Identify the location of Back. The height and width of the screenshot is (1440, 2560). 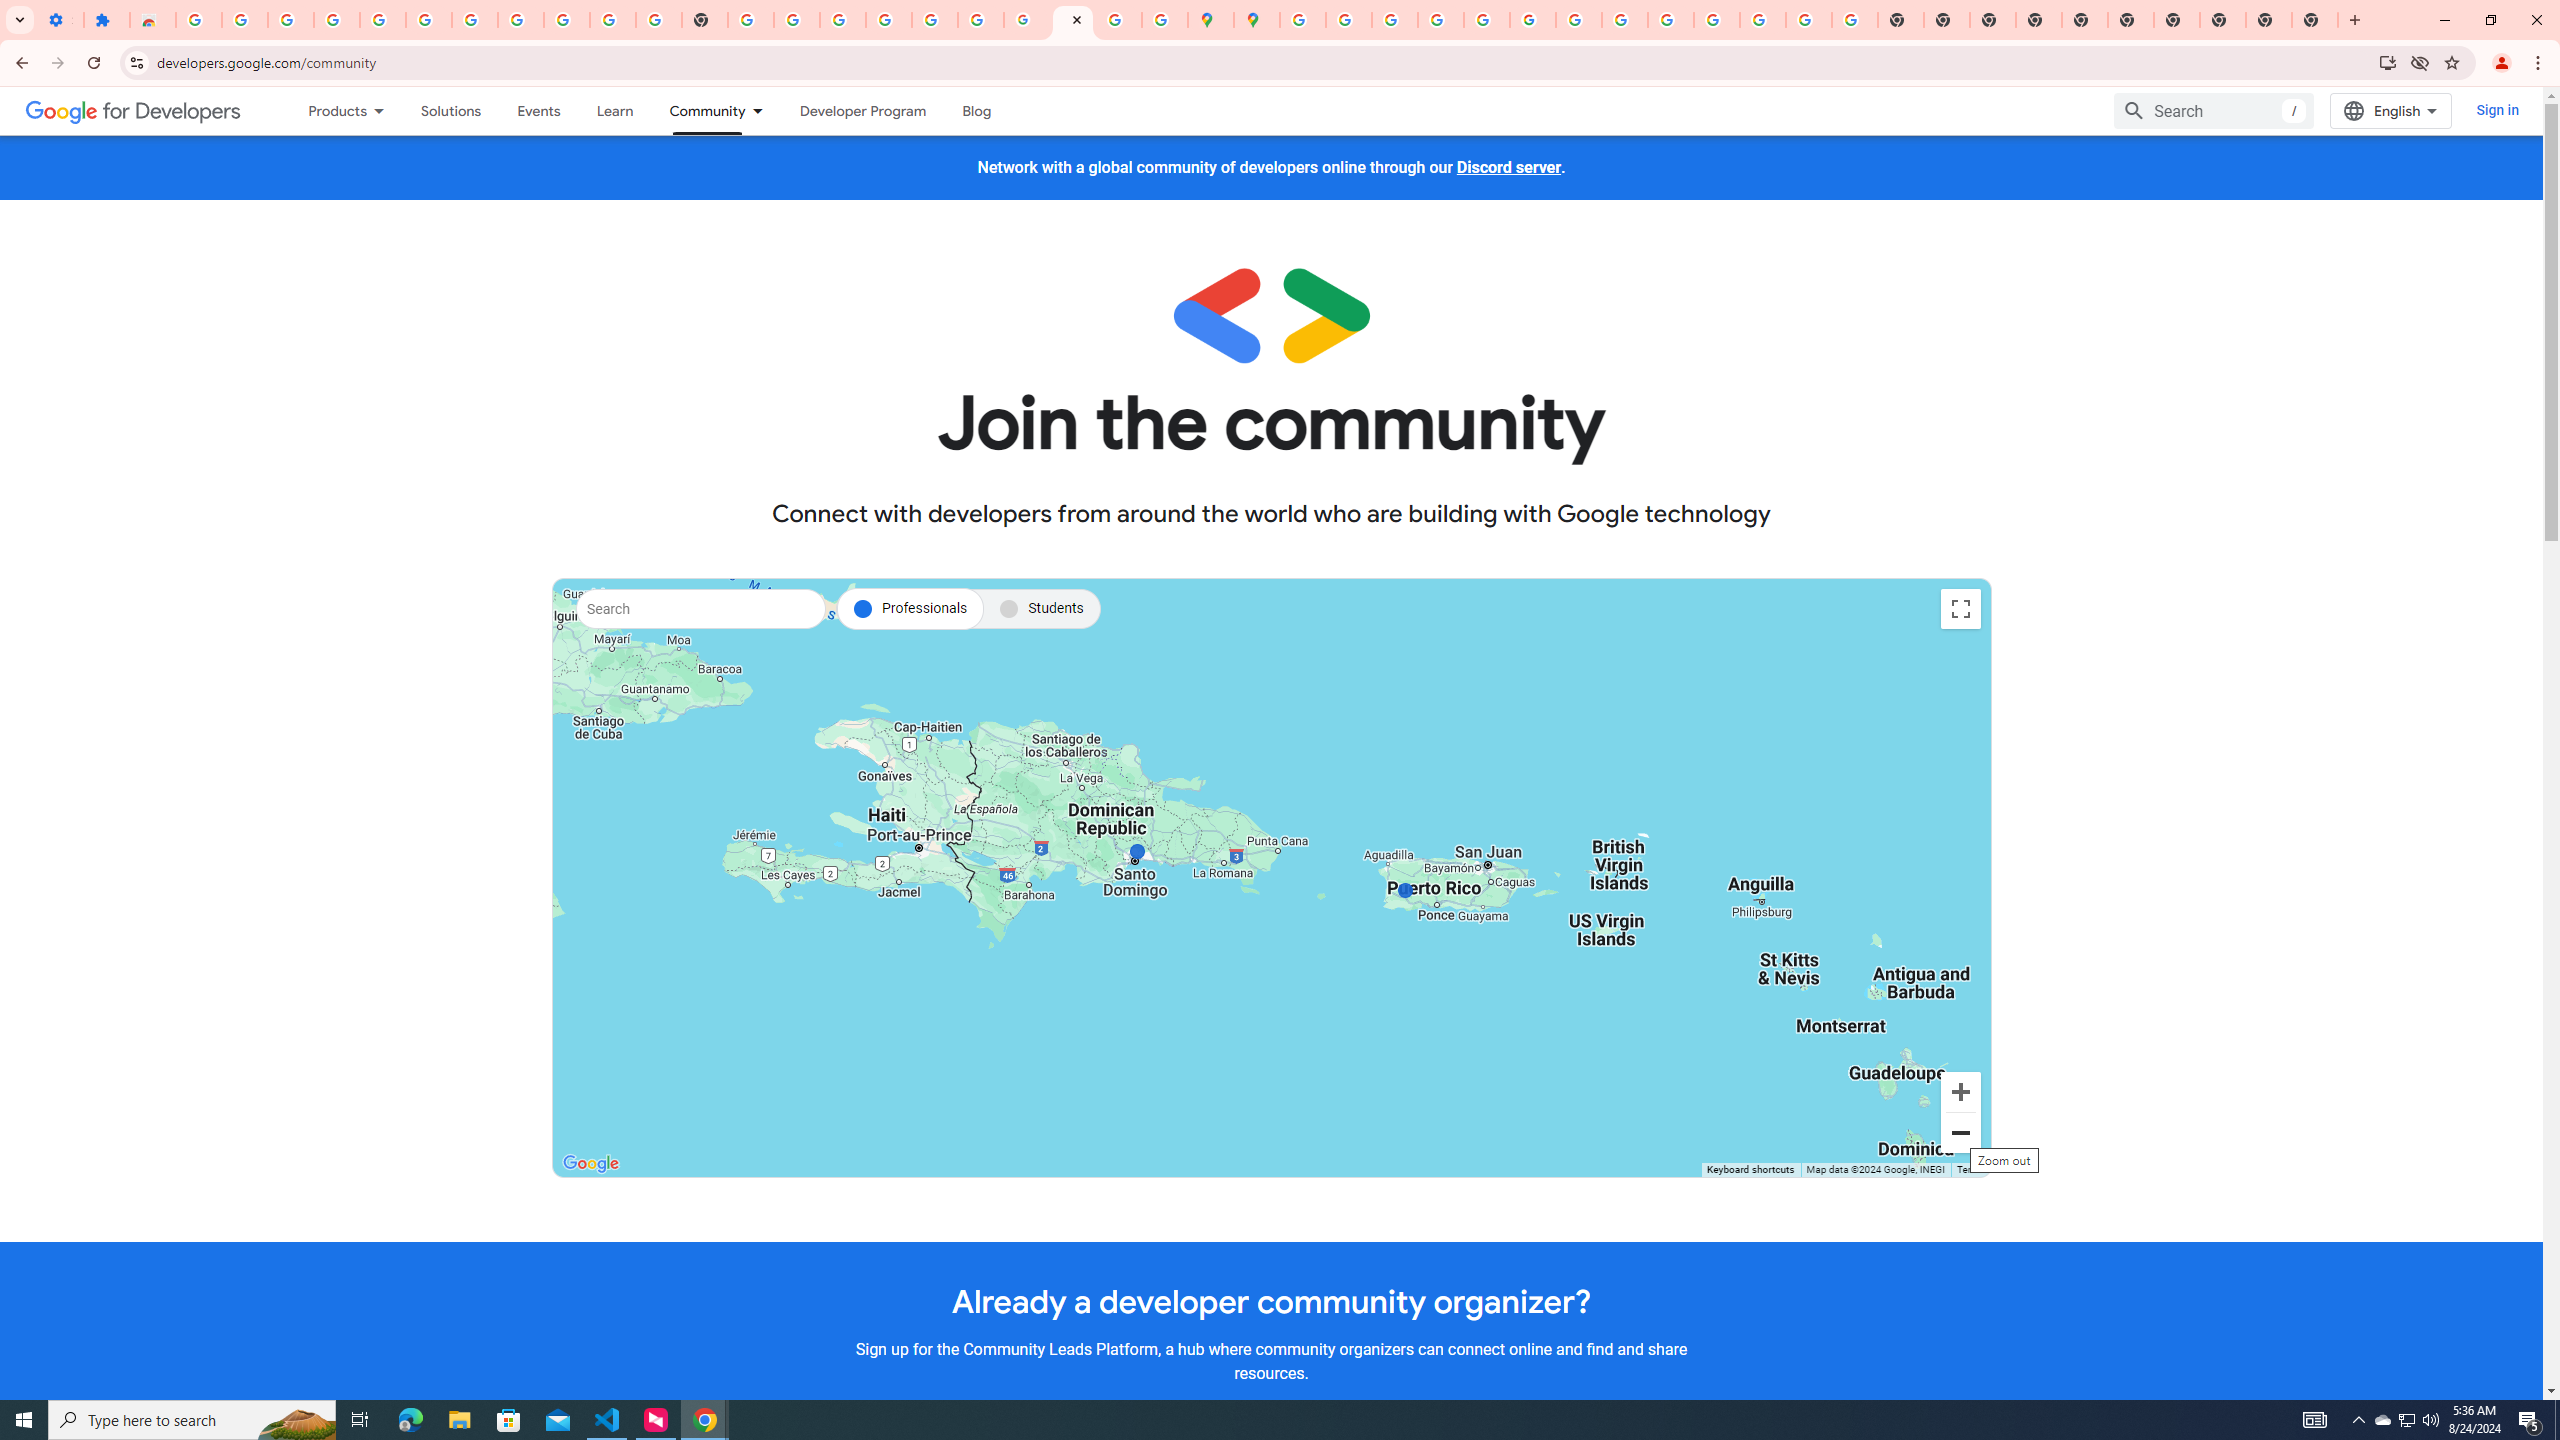
(19, 63).